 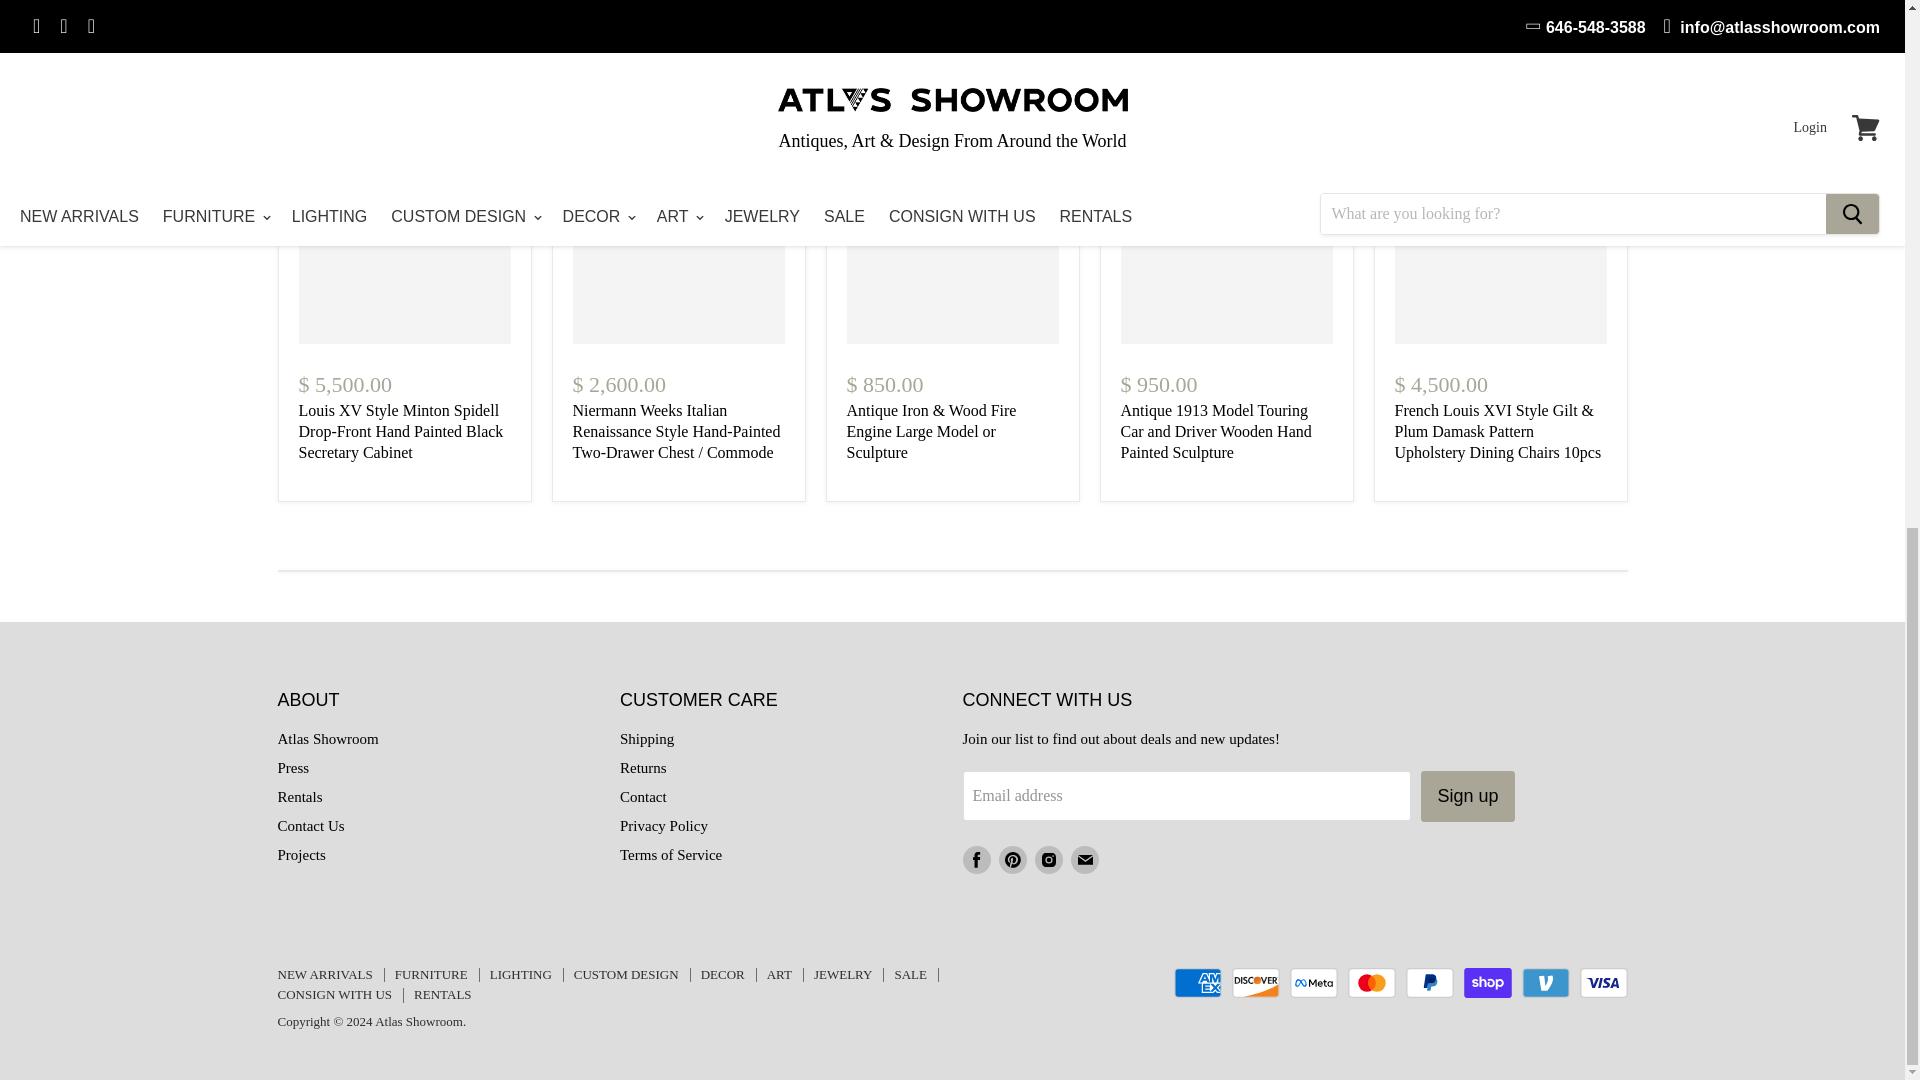 I want to click on Discover, so click(x=1256, y=982).